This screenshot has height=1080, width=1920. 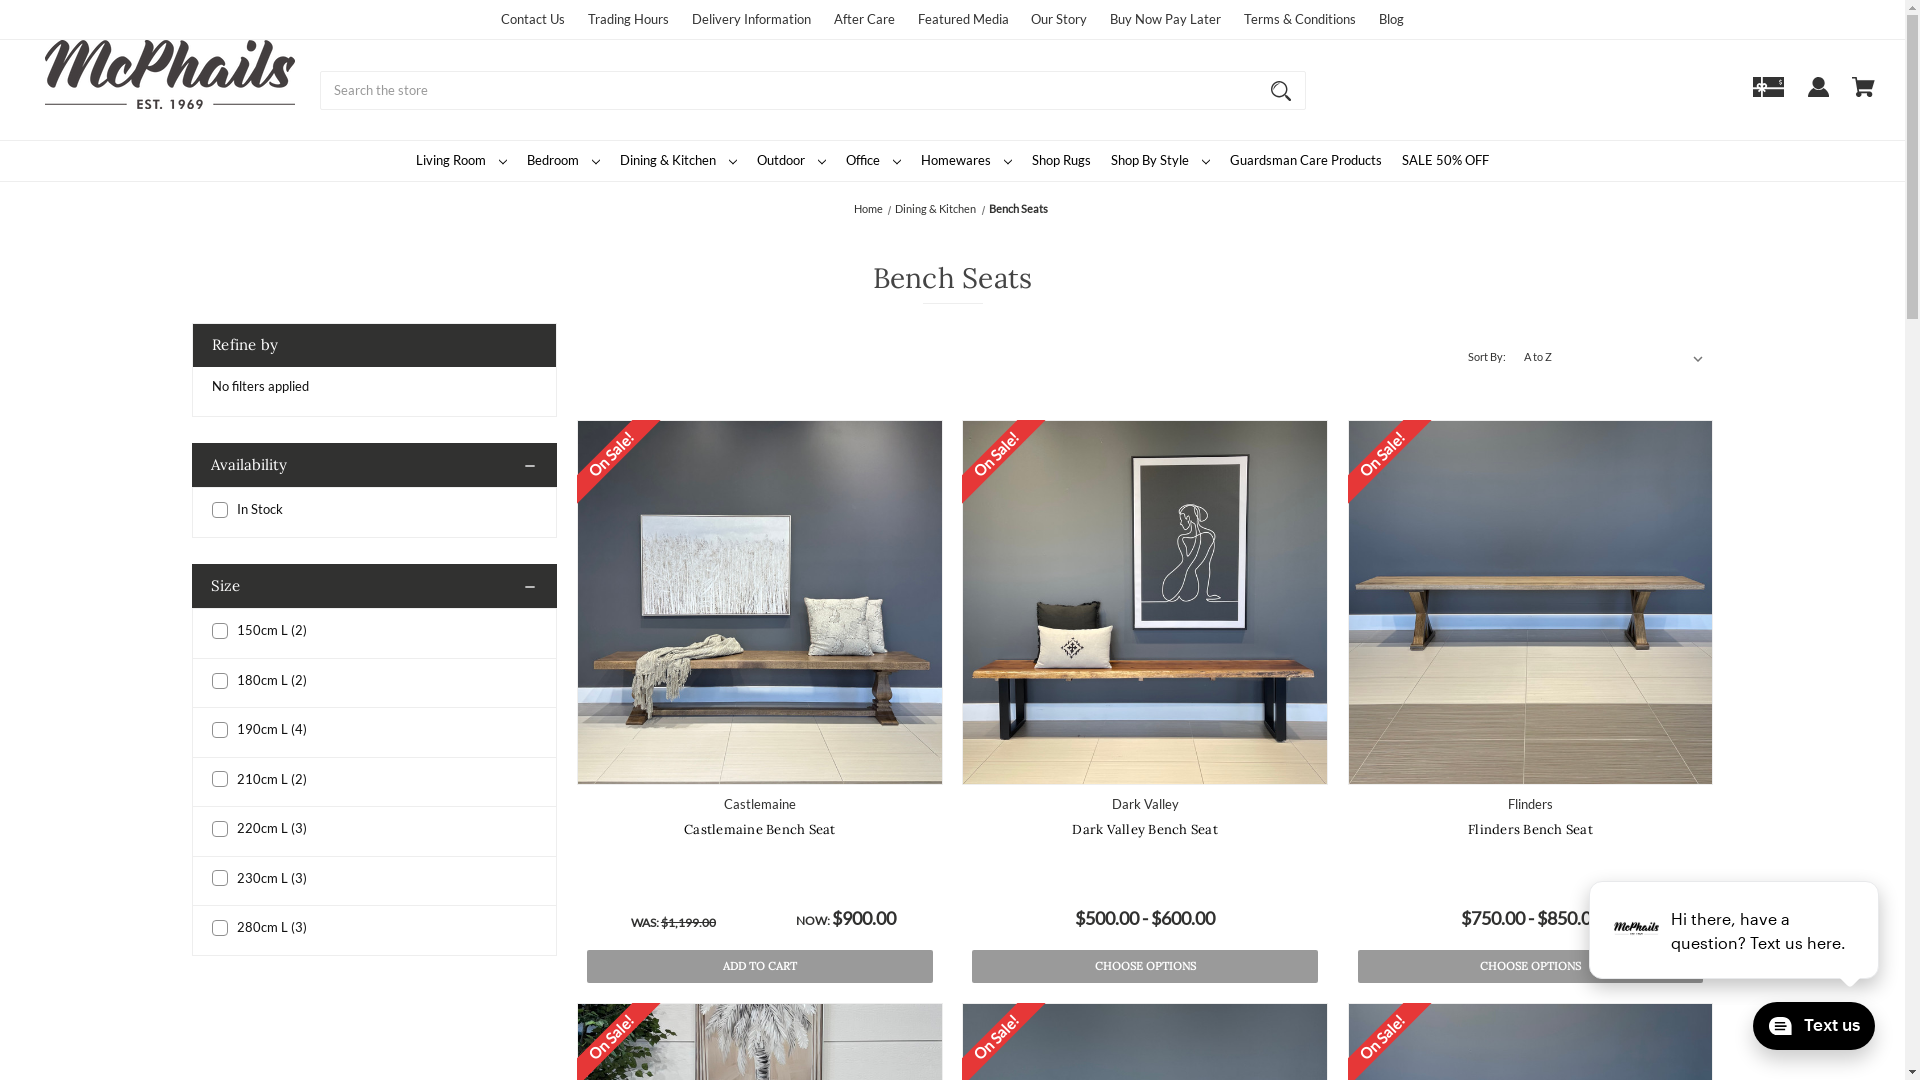 I want to click on Contact Us, so click(x=533, y=19).